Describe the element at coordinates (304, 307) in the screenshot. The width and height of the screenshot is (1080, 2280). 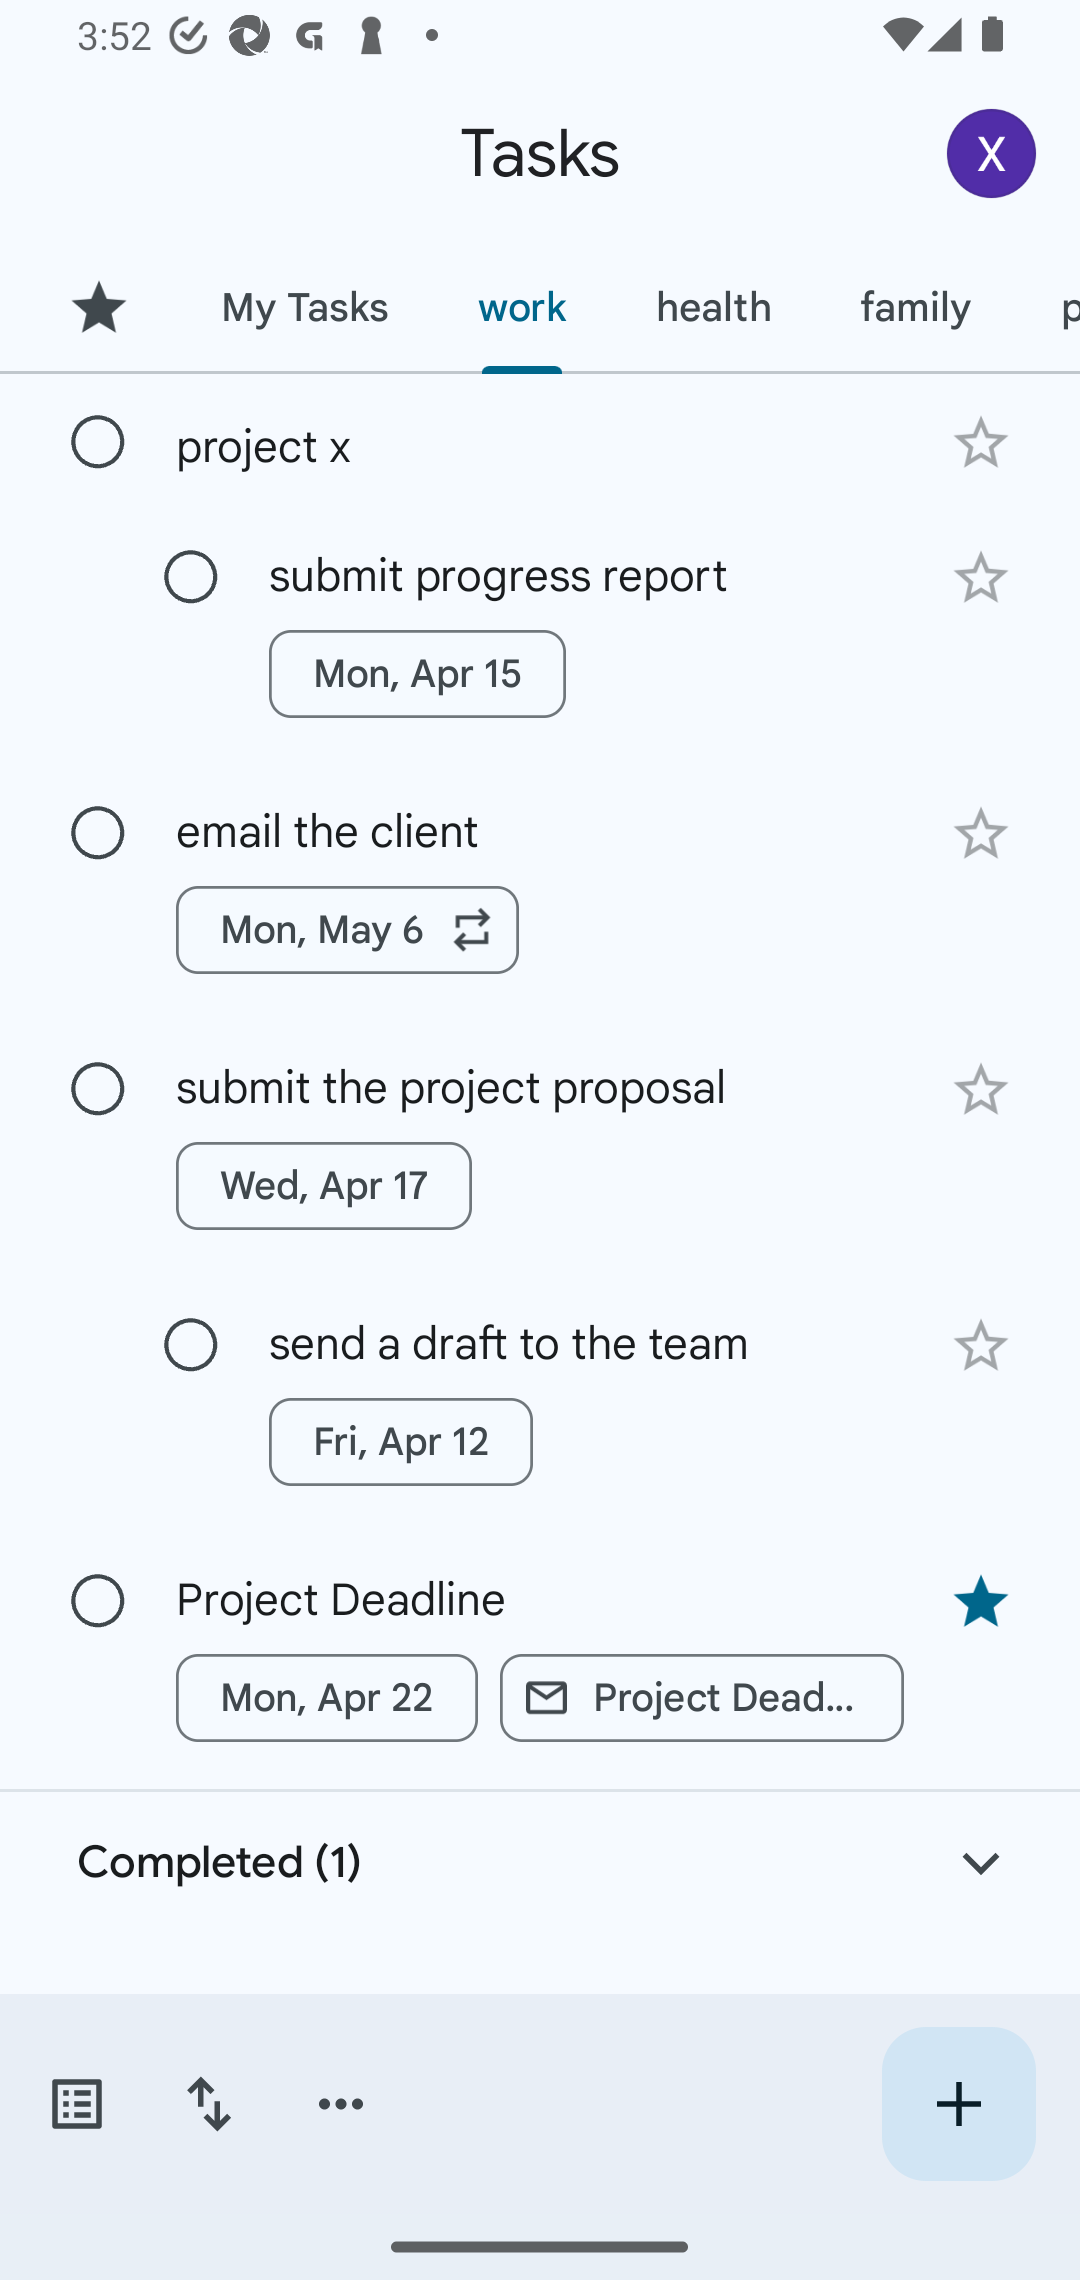
I see `My Tasks` at that location.